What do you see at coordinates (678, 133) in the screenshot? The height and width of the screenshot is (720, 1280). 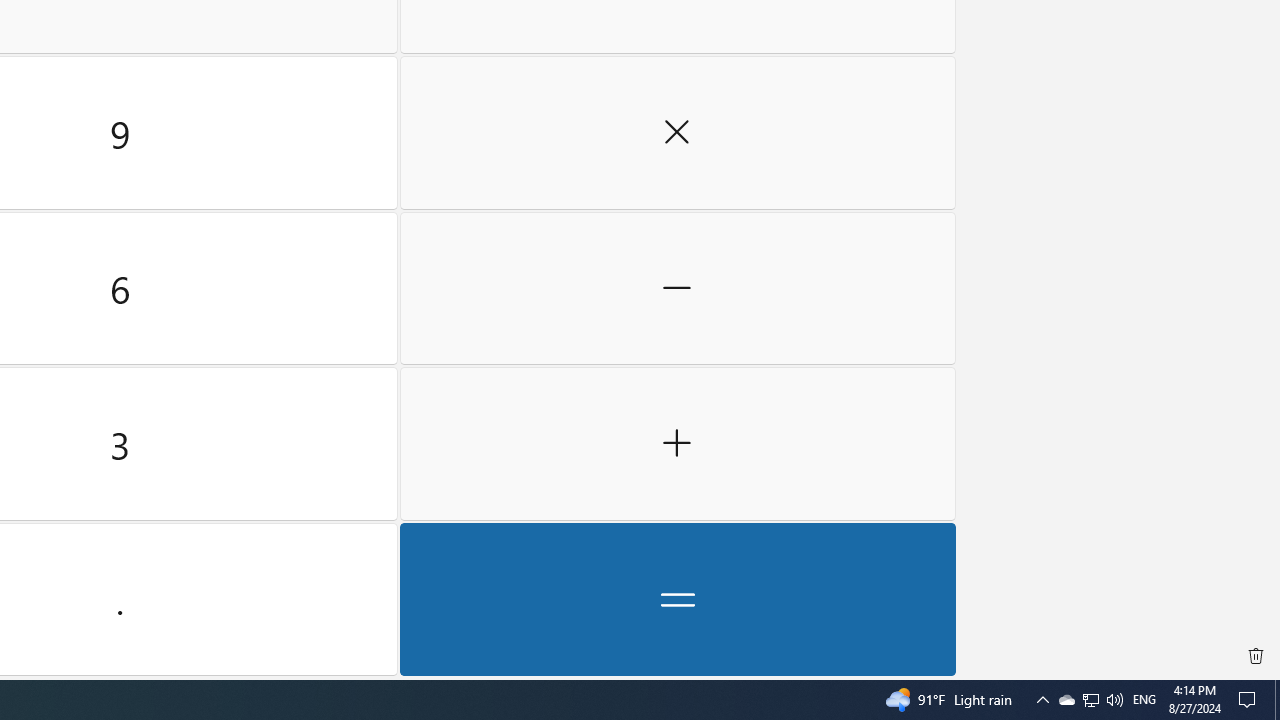 I see `Multiply by` at bounding box center [678, 133].